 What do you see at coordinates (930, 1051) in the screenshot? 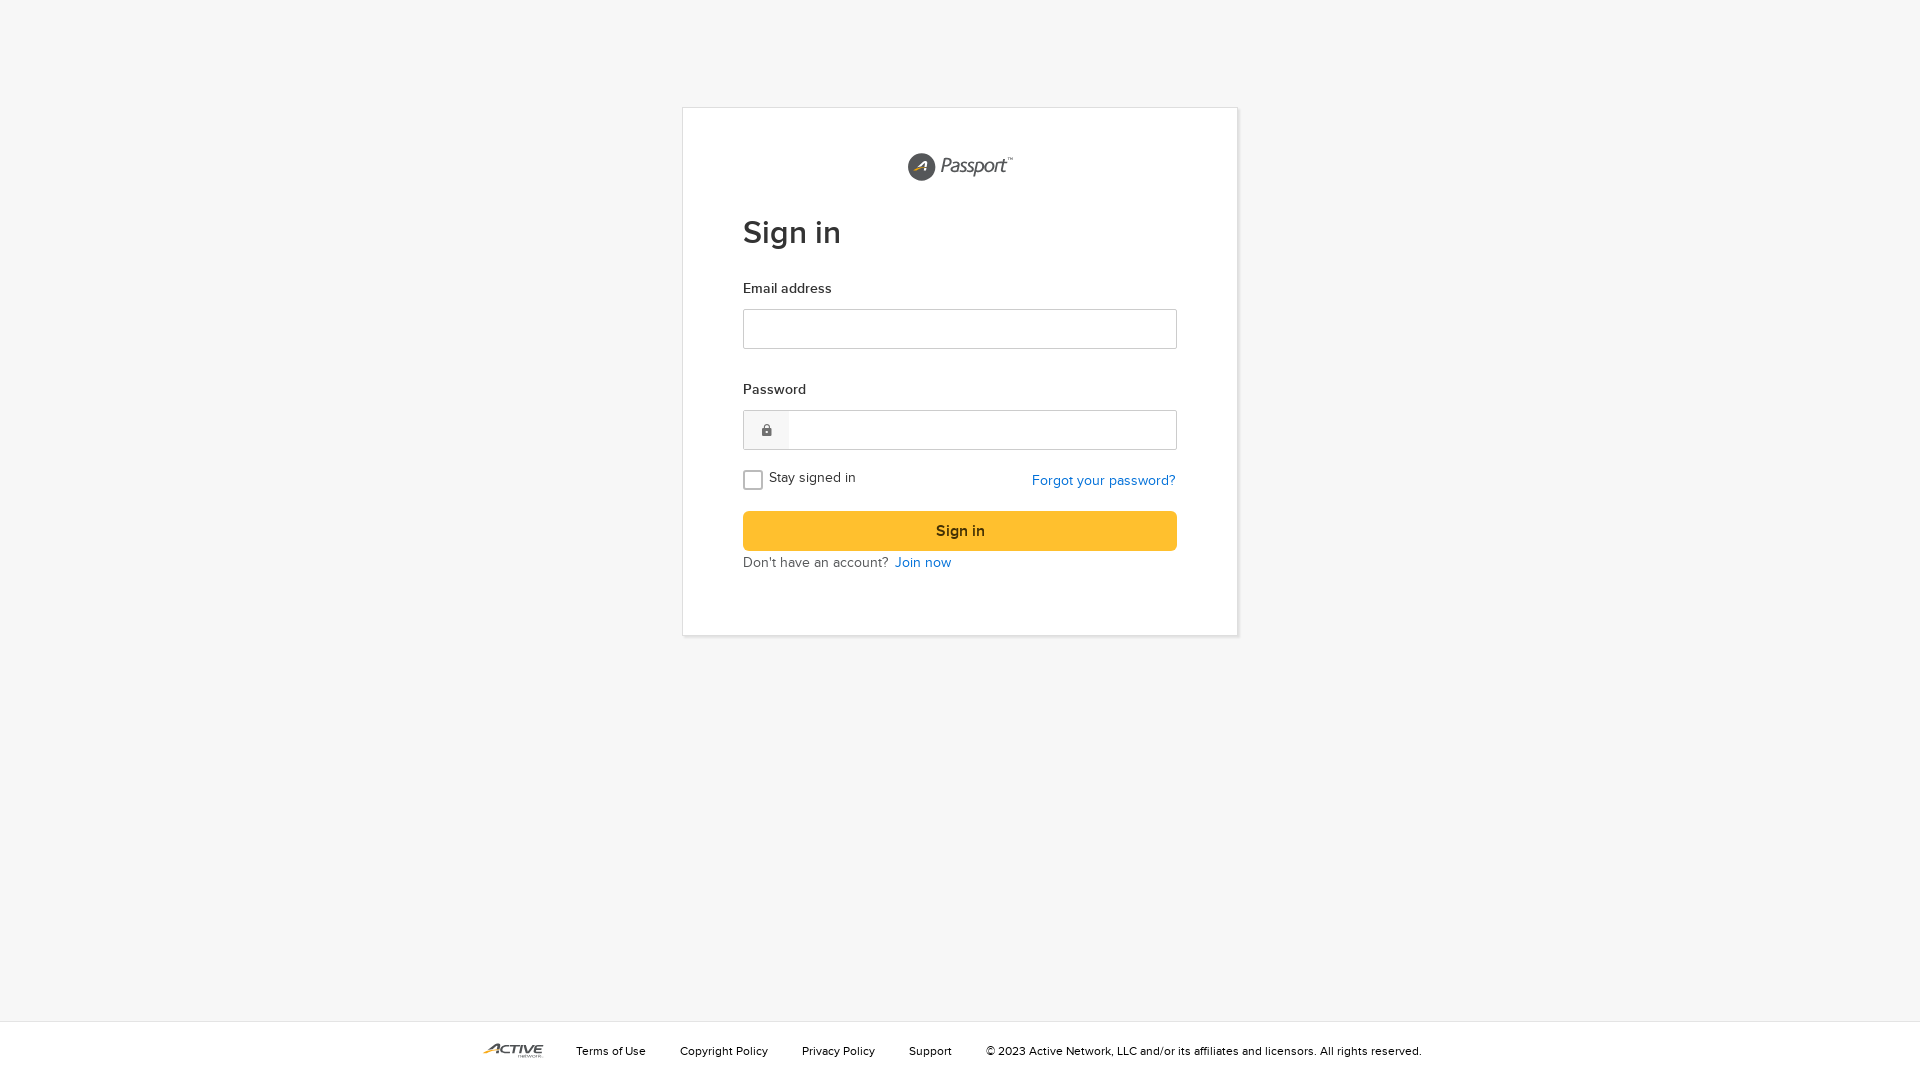
I see `Support` at bounding box center [930, 1051].